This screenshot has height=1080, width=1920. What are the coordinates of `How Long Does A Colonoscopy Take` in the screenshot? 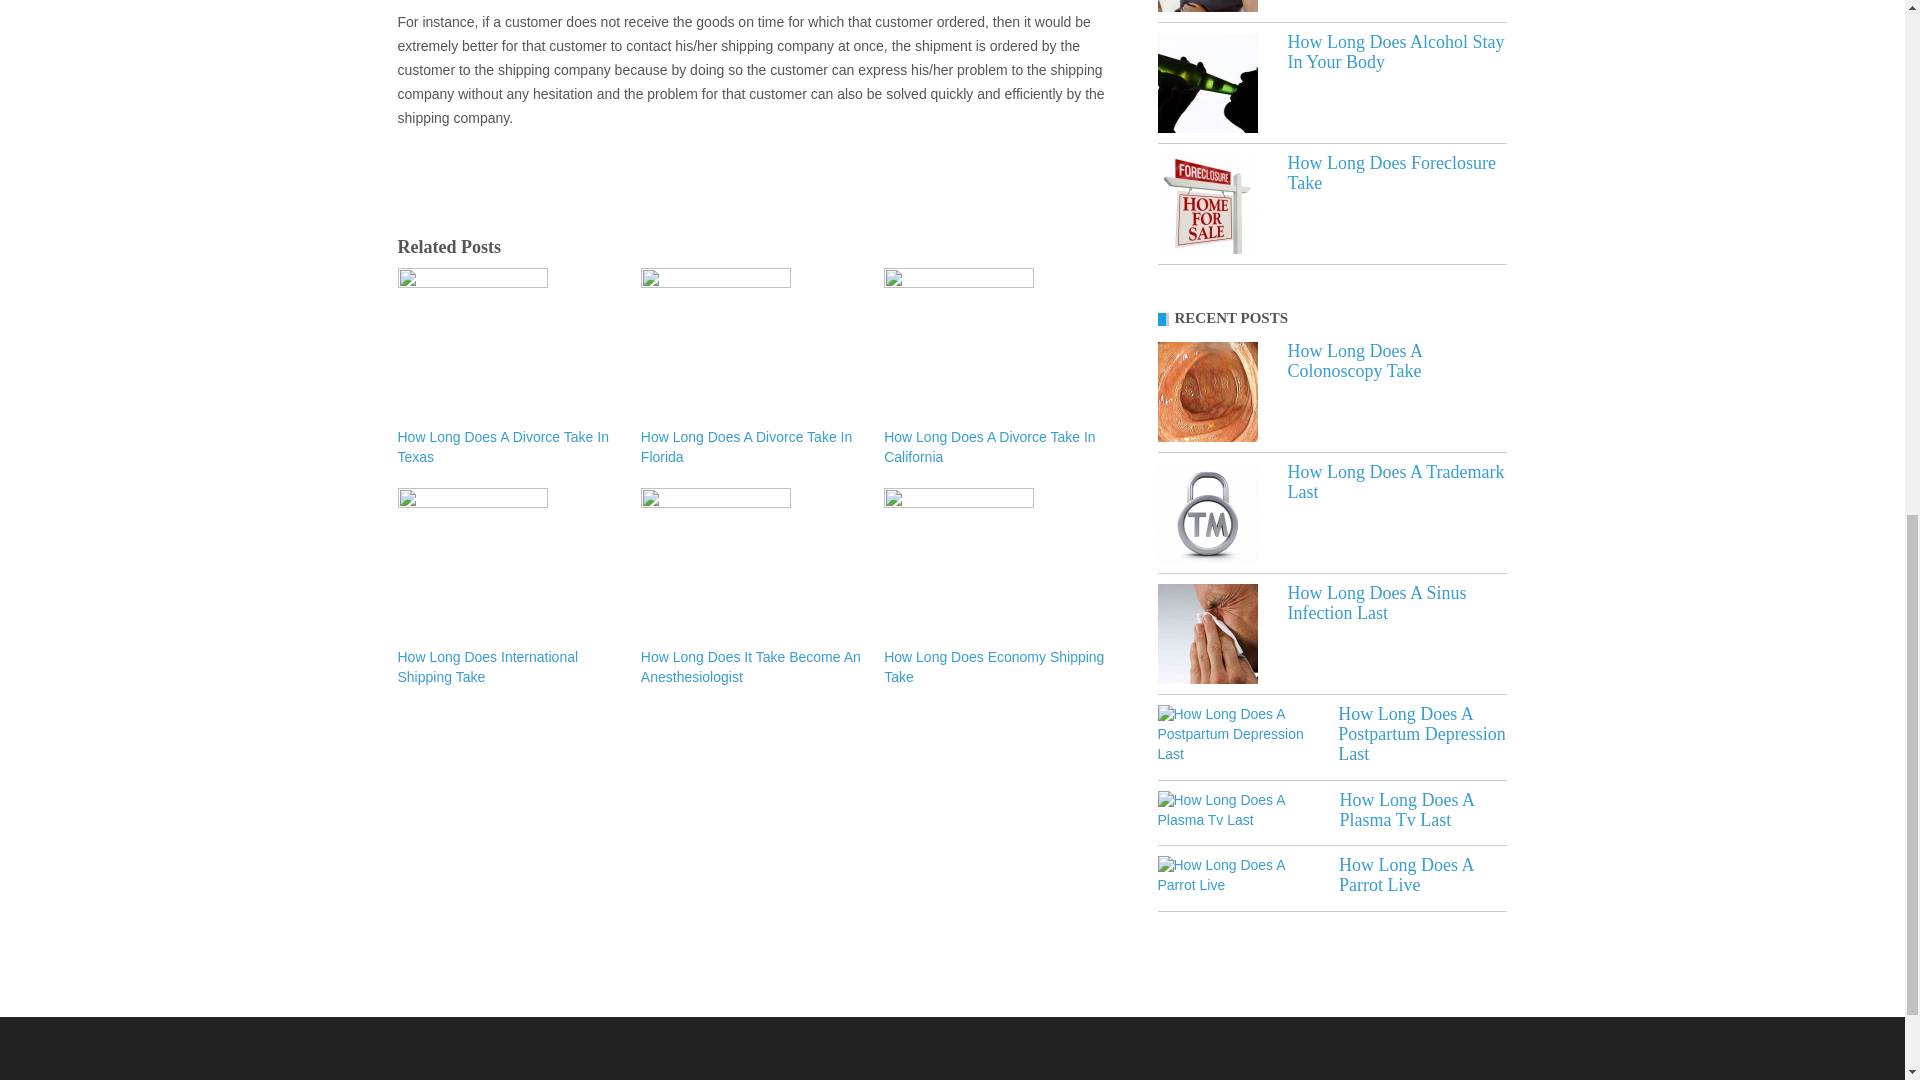 It's located at (1355, 361).